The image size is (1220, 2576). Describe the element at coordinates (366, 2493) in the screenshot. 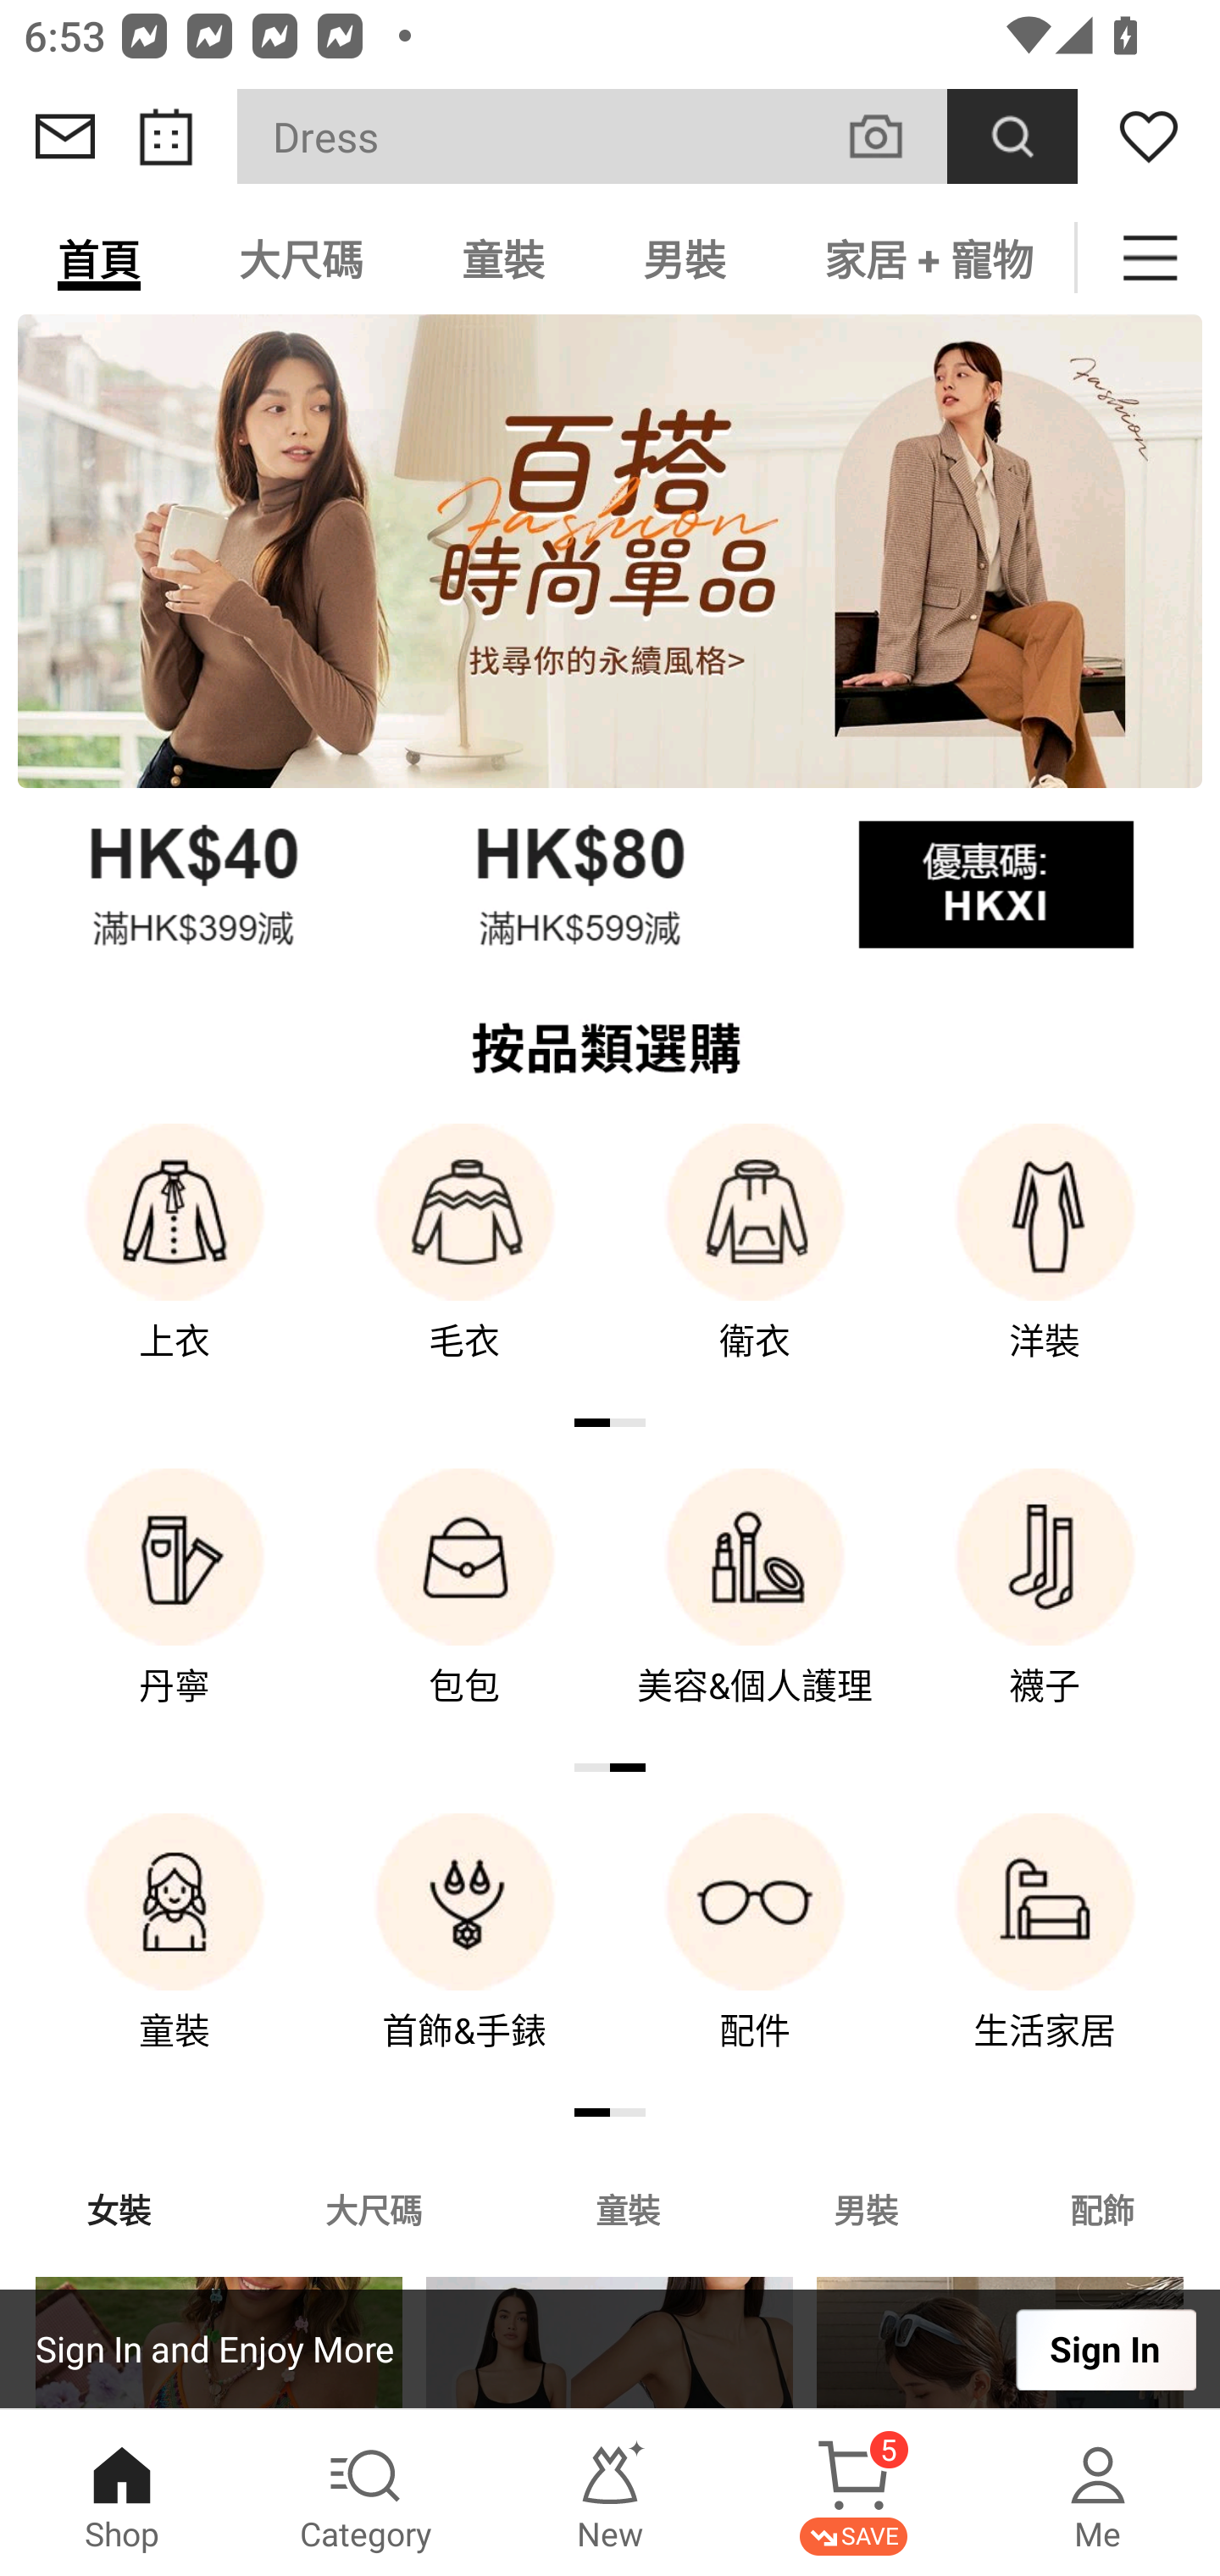

I see `Category` at that location.